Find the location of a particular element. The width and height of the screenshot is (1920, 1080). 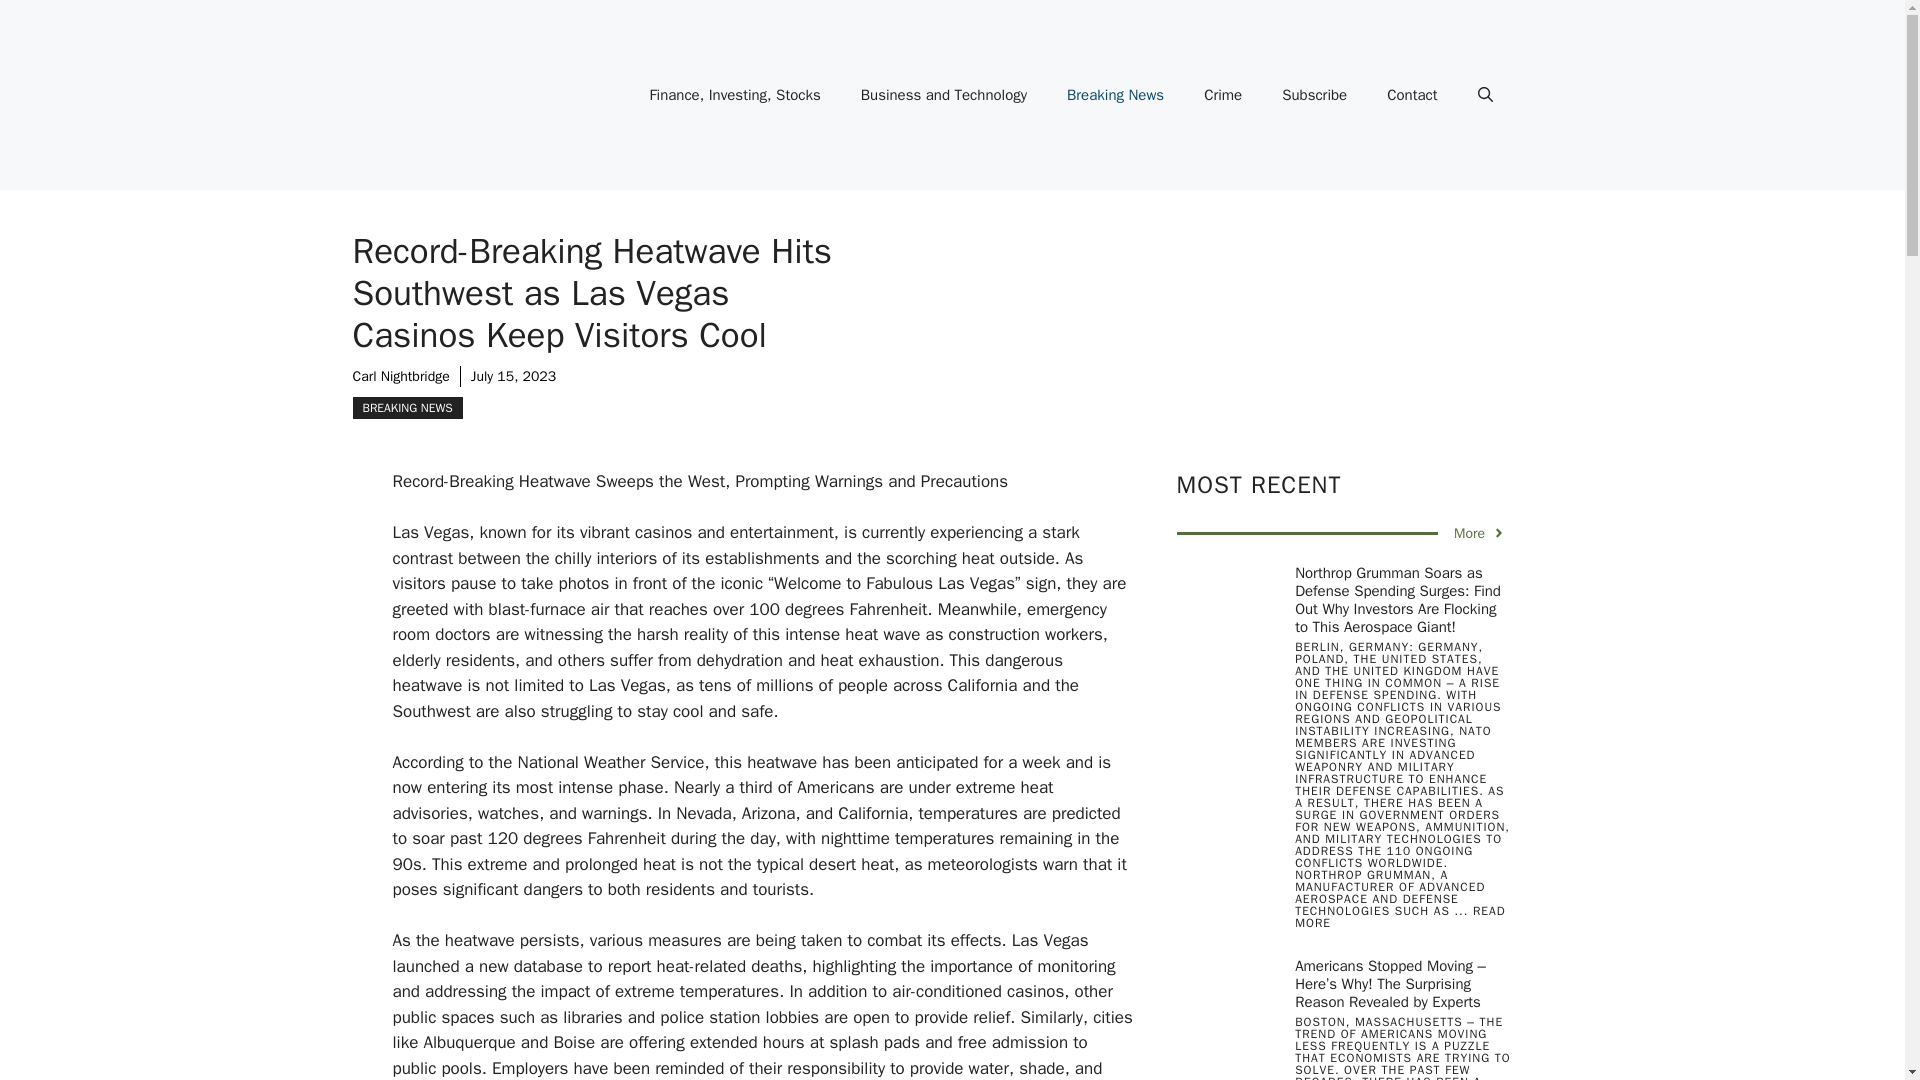

Business and Technology is located at coordinates (943, 94).